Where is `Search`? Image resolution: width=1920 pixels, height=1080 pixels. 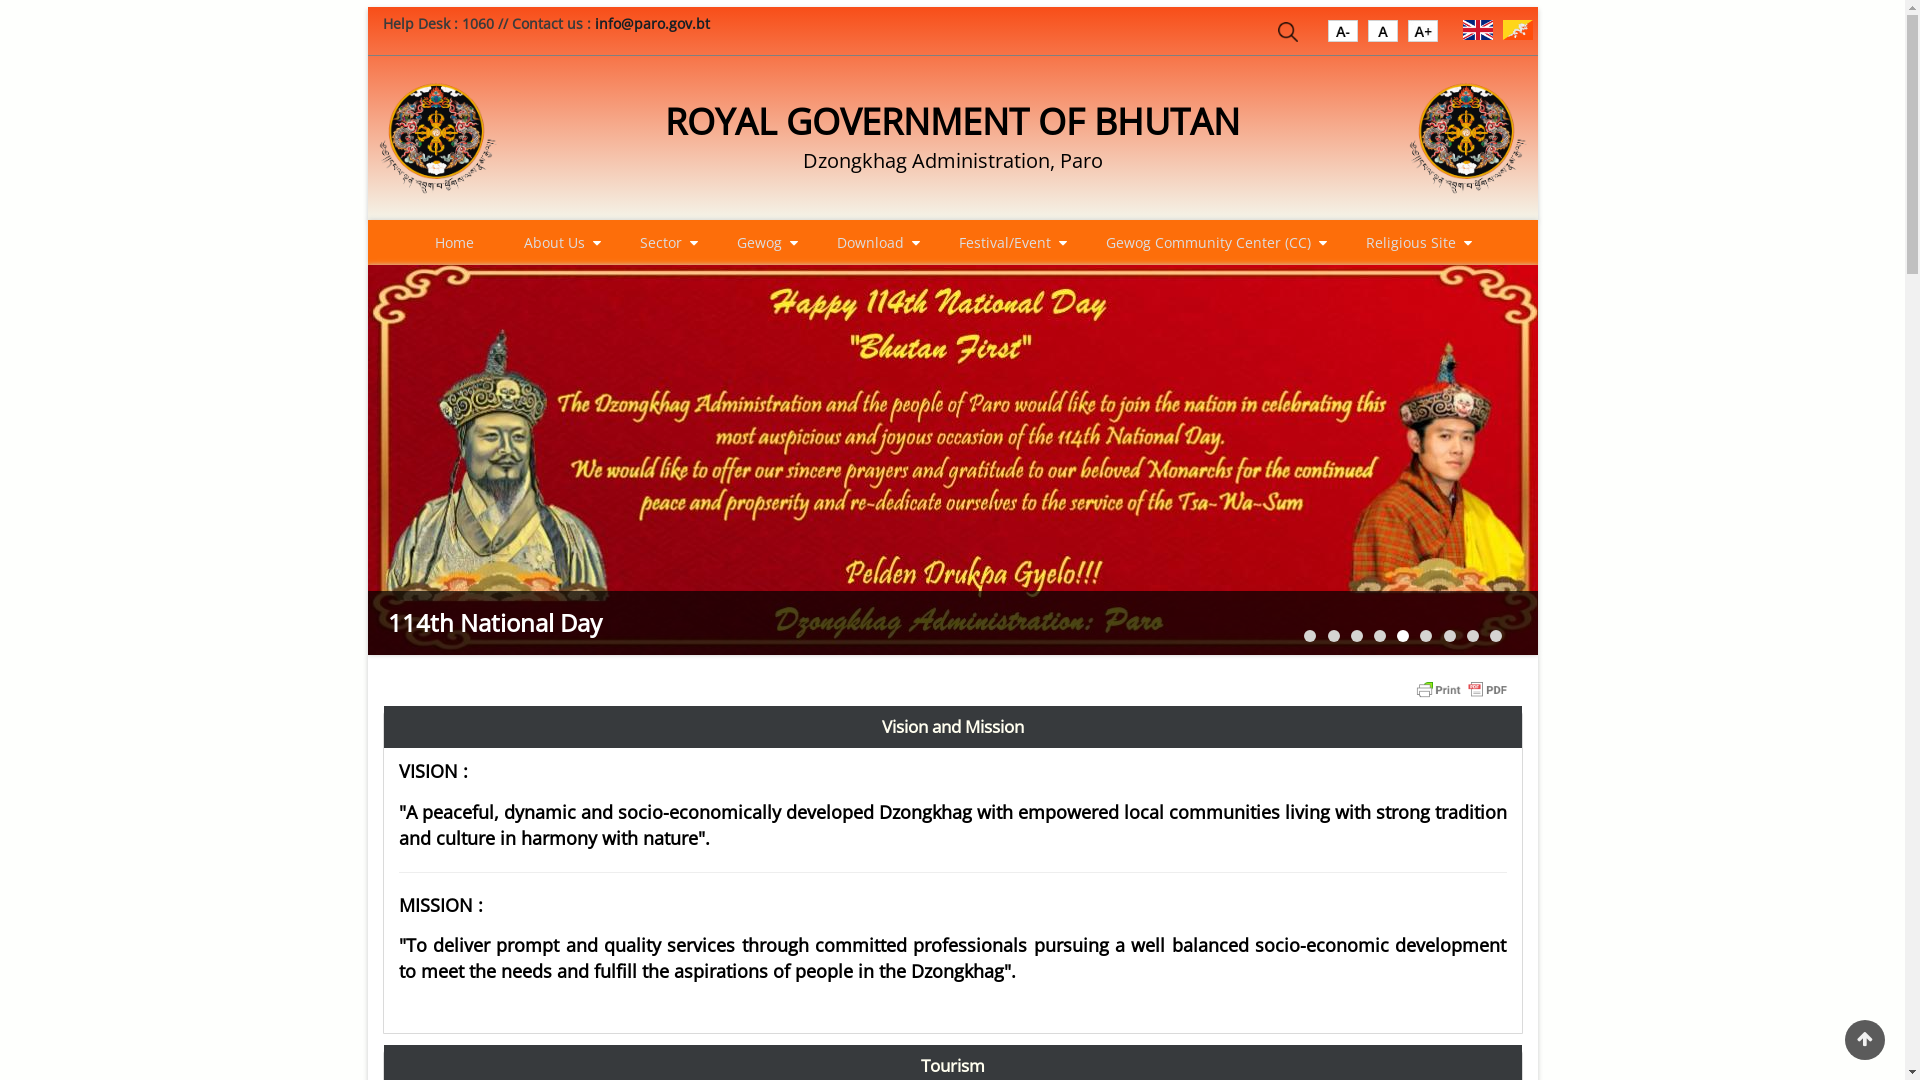 Search is located at coordinates (1288, 36).